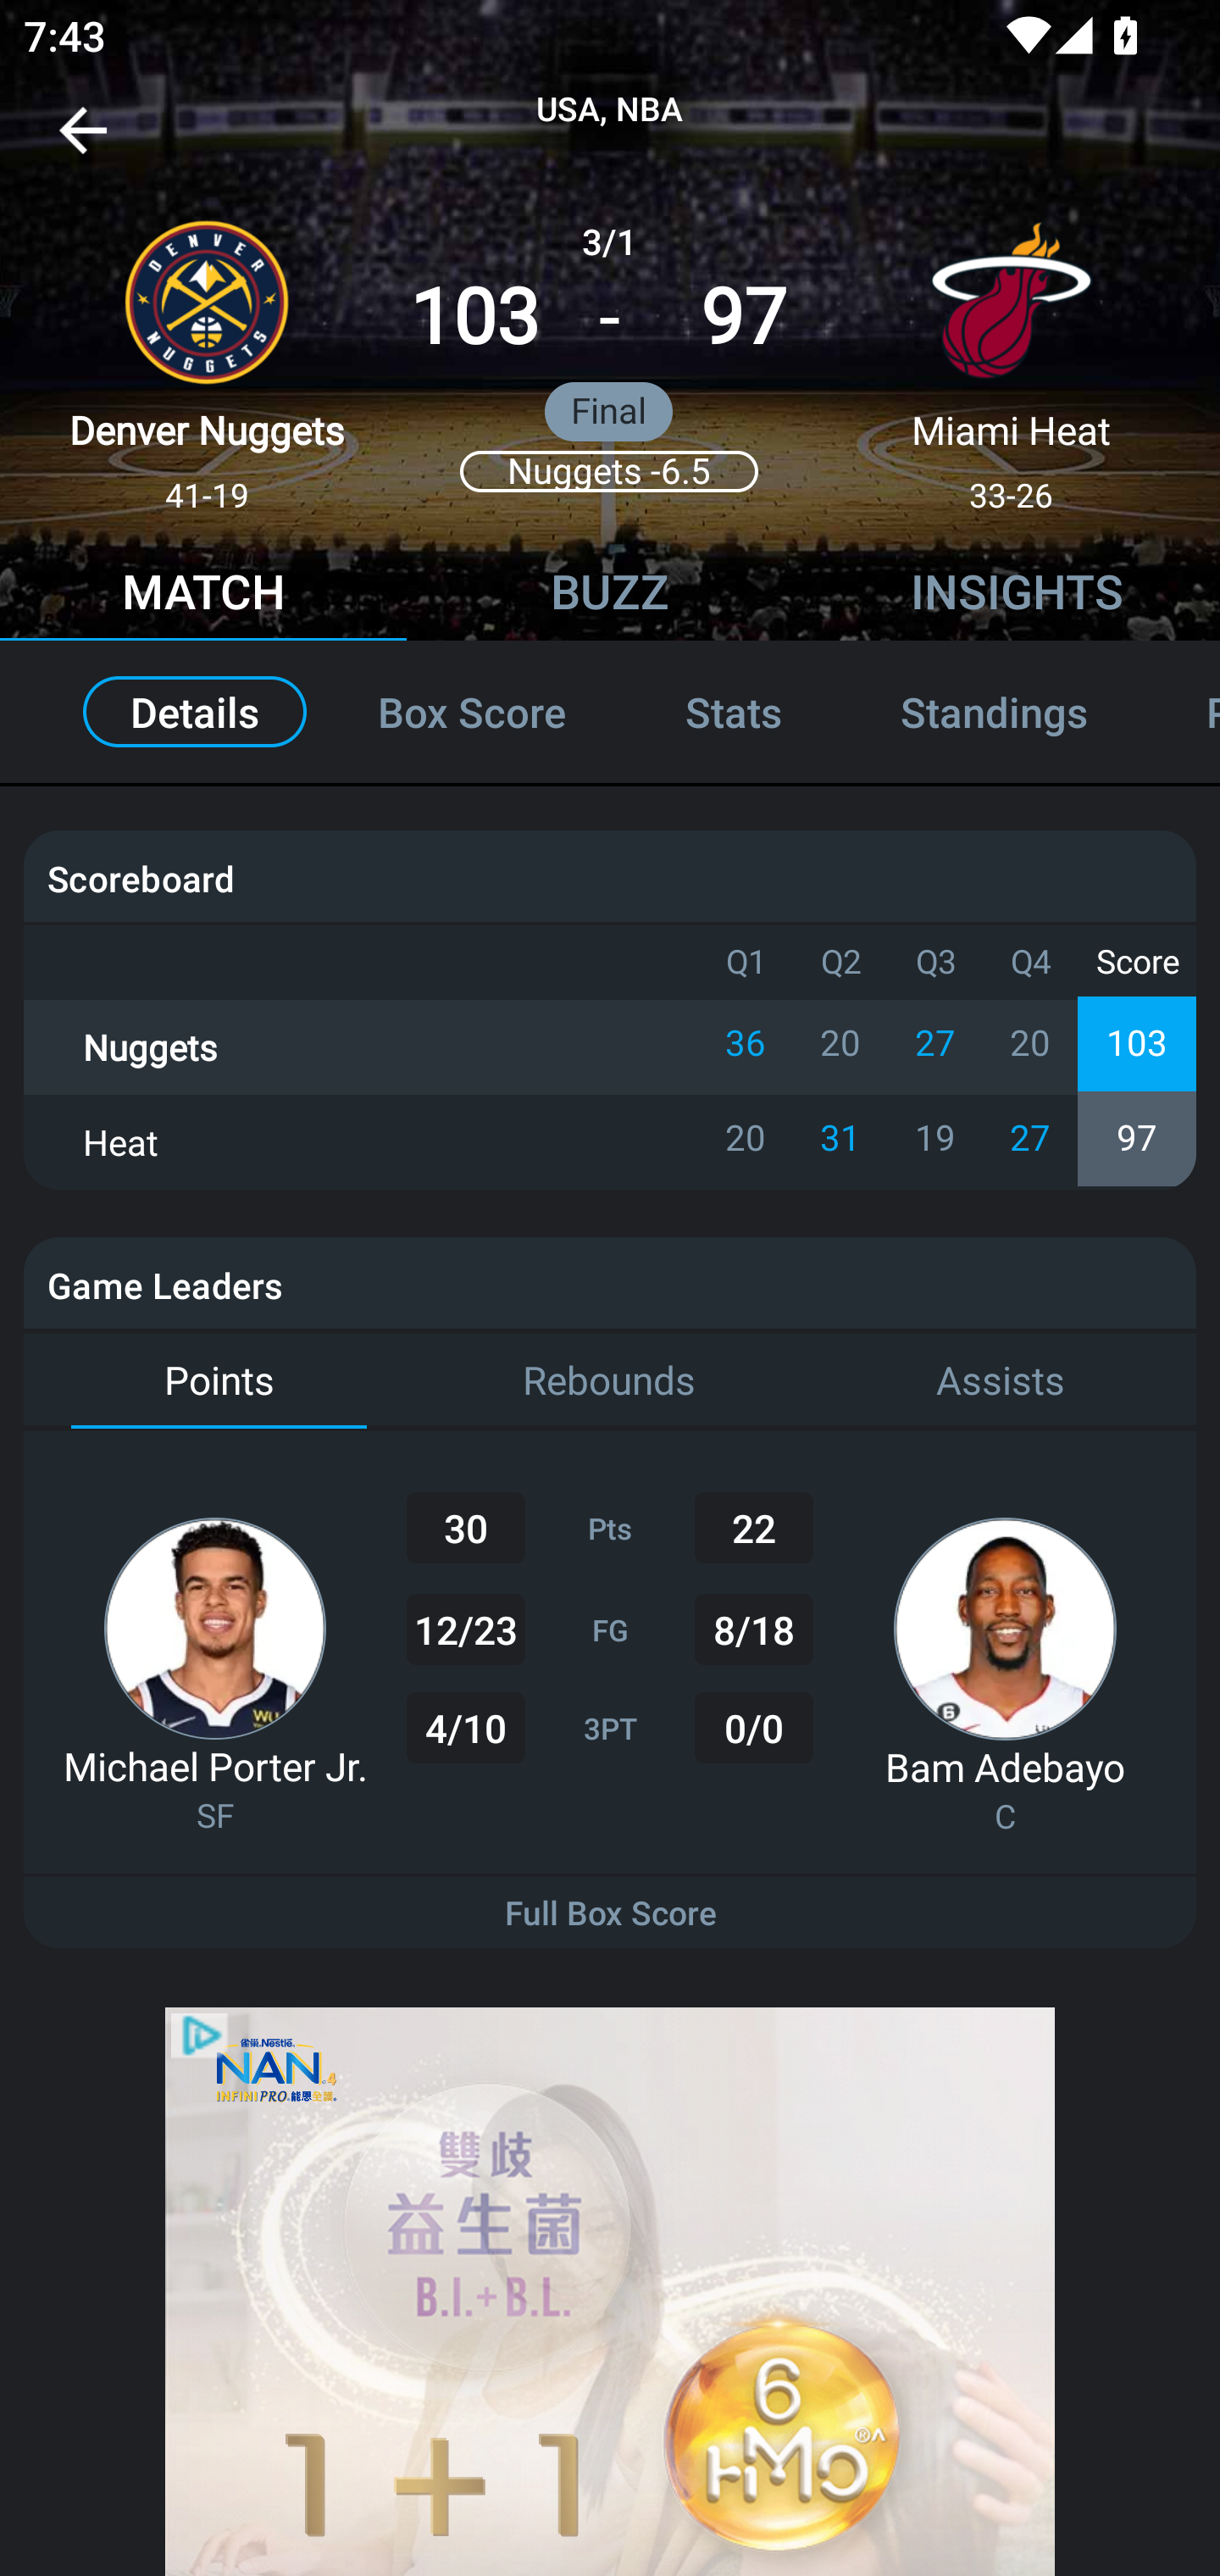 This screenshot has width=1220, height=2576. I want to click on Assists, so click(1001, 1381).